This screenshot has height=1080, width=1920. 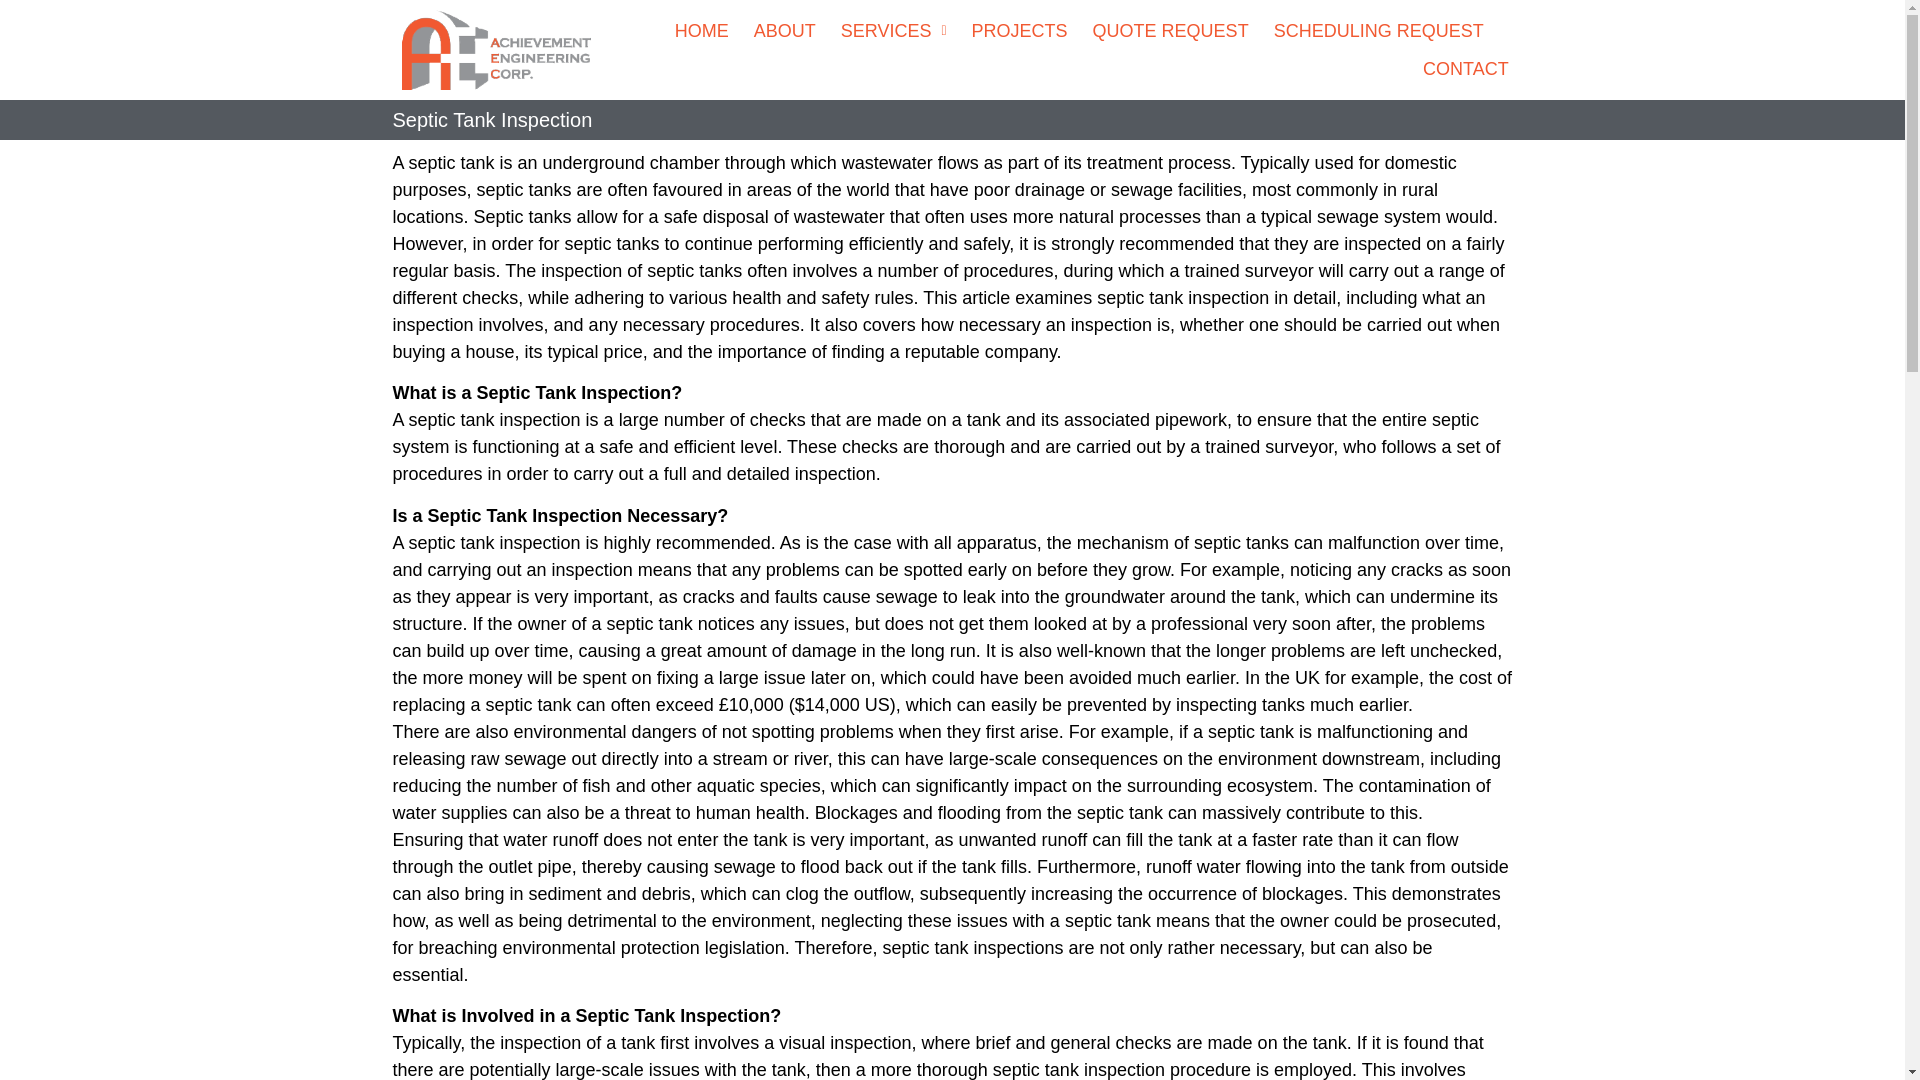 What do you see at coordinates (702, 30) in the screenshot?
I see `HOME` at bounding box center [702, 30].